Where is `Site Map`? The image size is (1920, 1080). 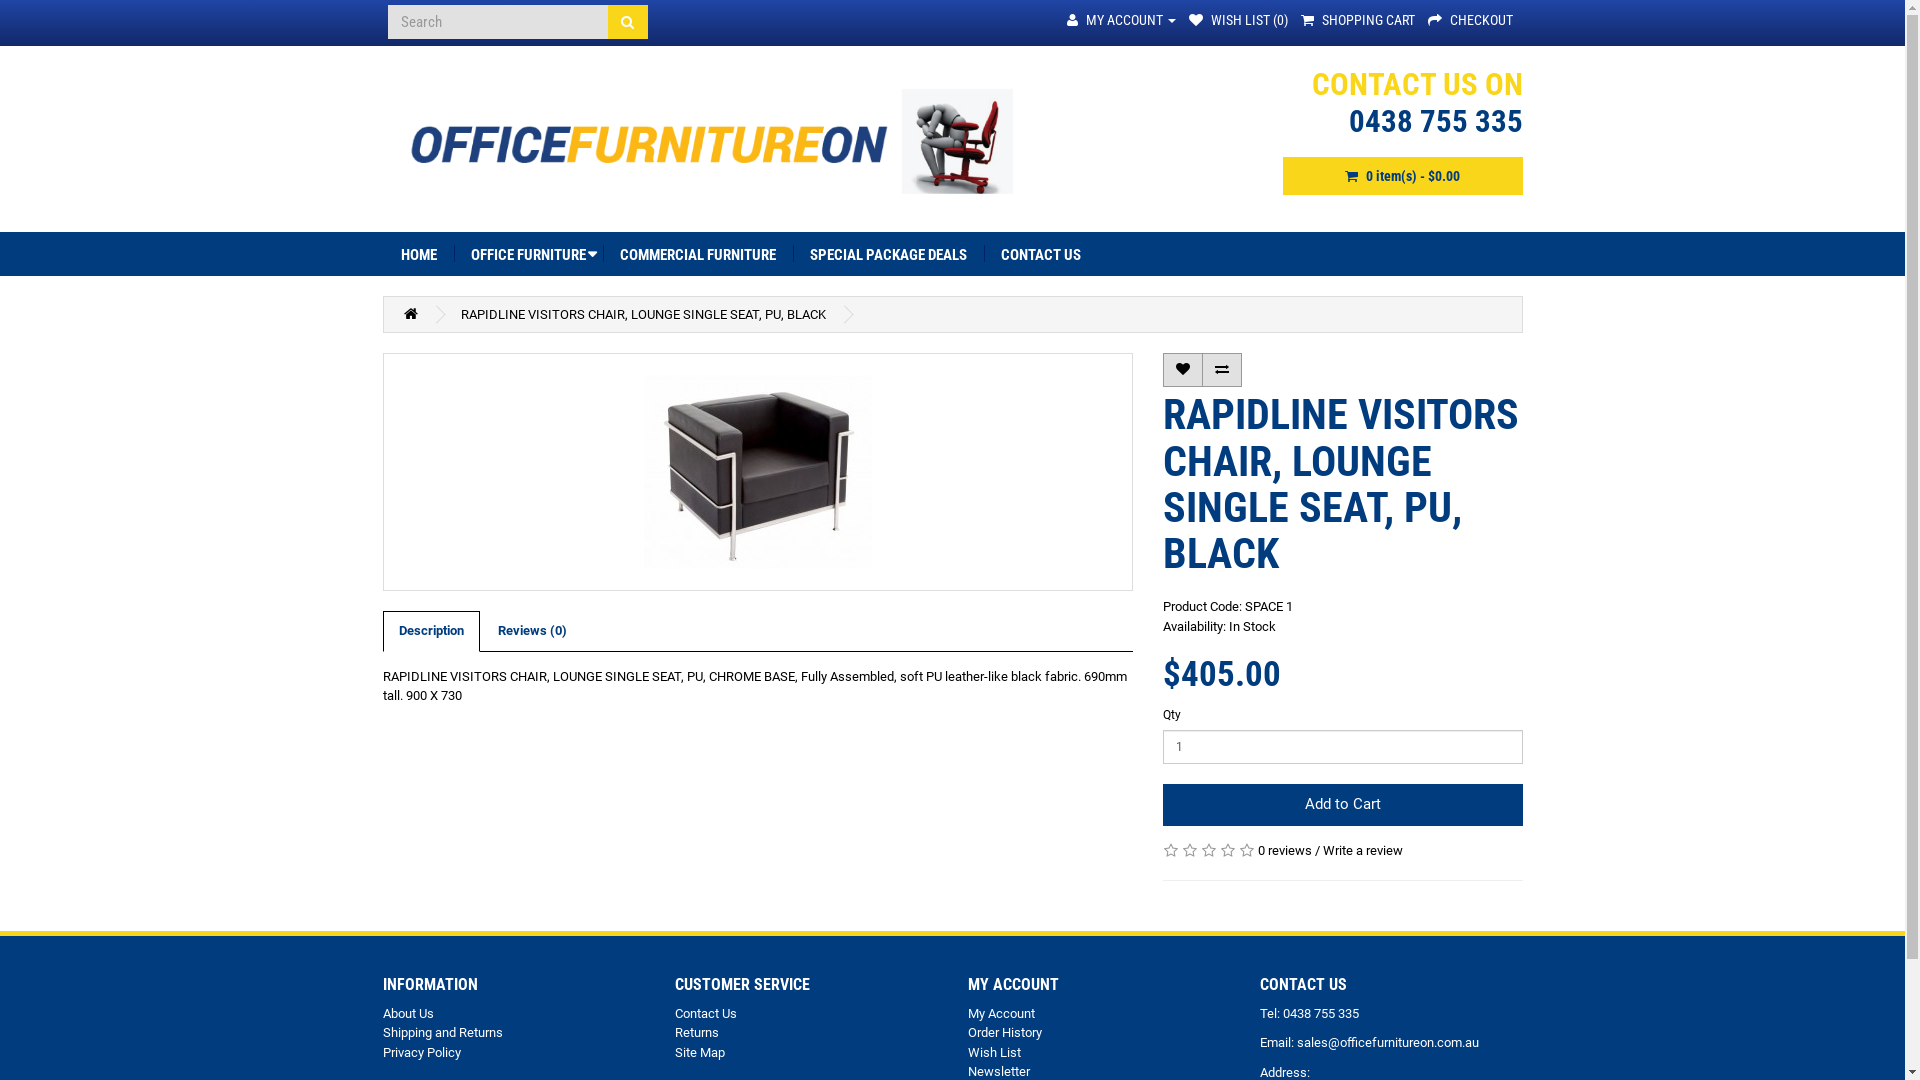 Site Map is located at coordinates (700, 1052).